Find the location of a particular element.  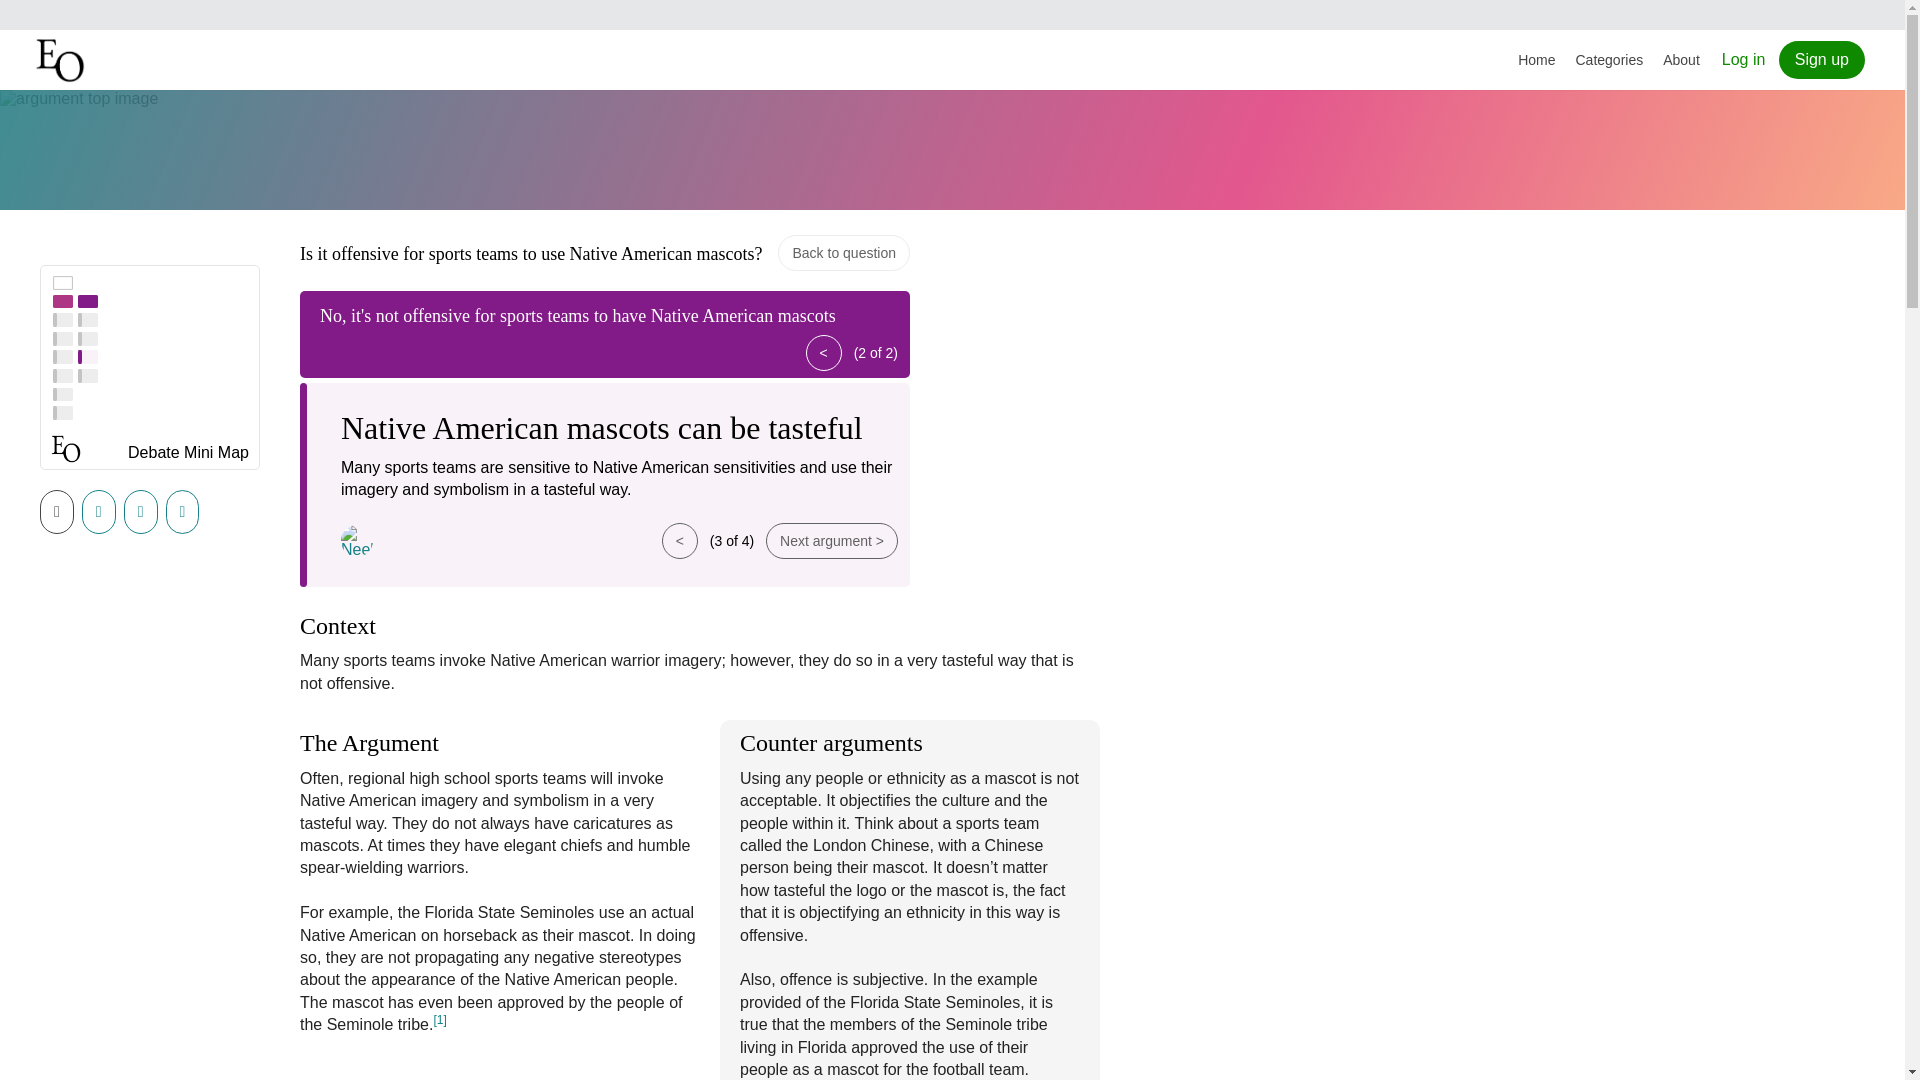

Home is located at coordinates (1536, 60).